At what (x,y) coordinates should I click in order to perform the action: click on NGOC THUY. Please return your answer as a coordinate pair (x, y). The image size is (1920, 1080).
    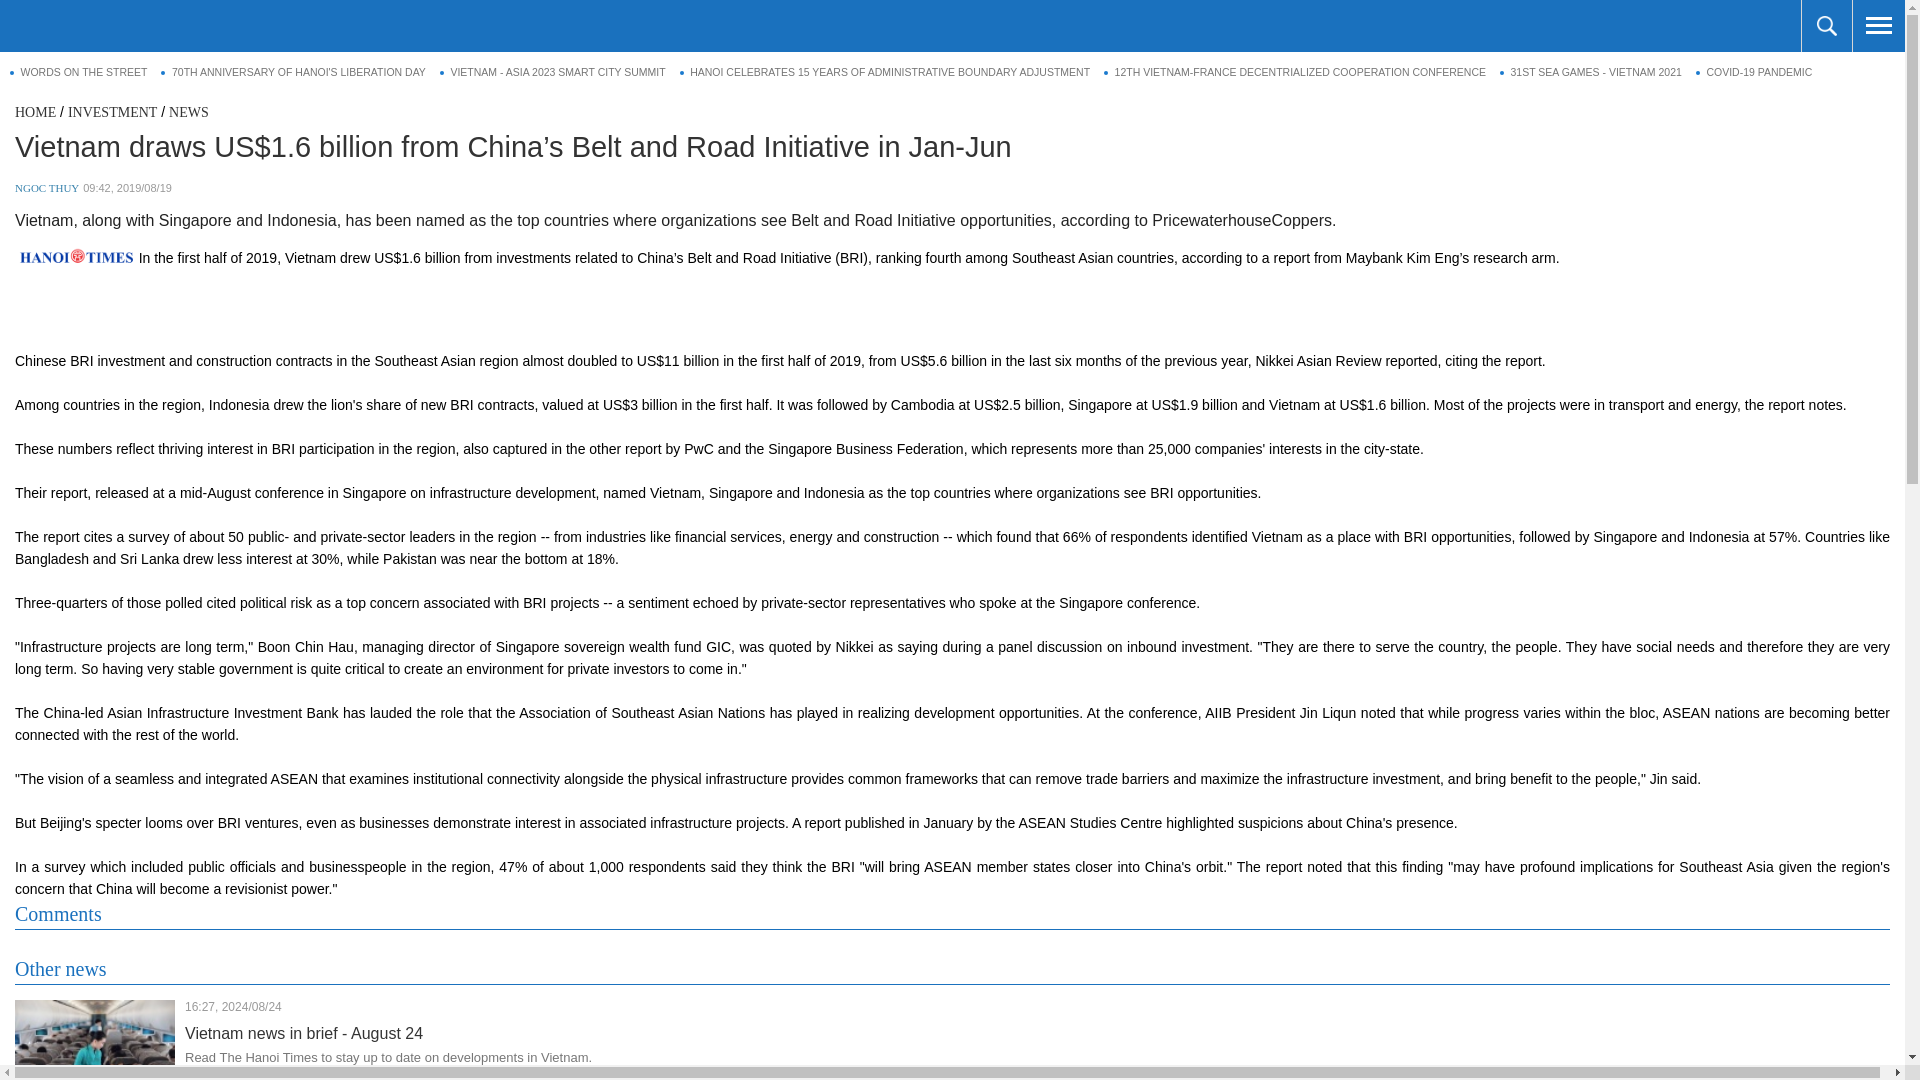
    Looking at the image, I should click on (46, 188).